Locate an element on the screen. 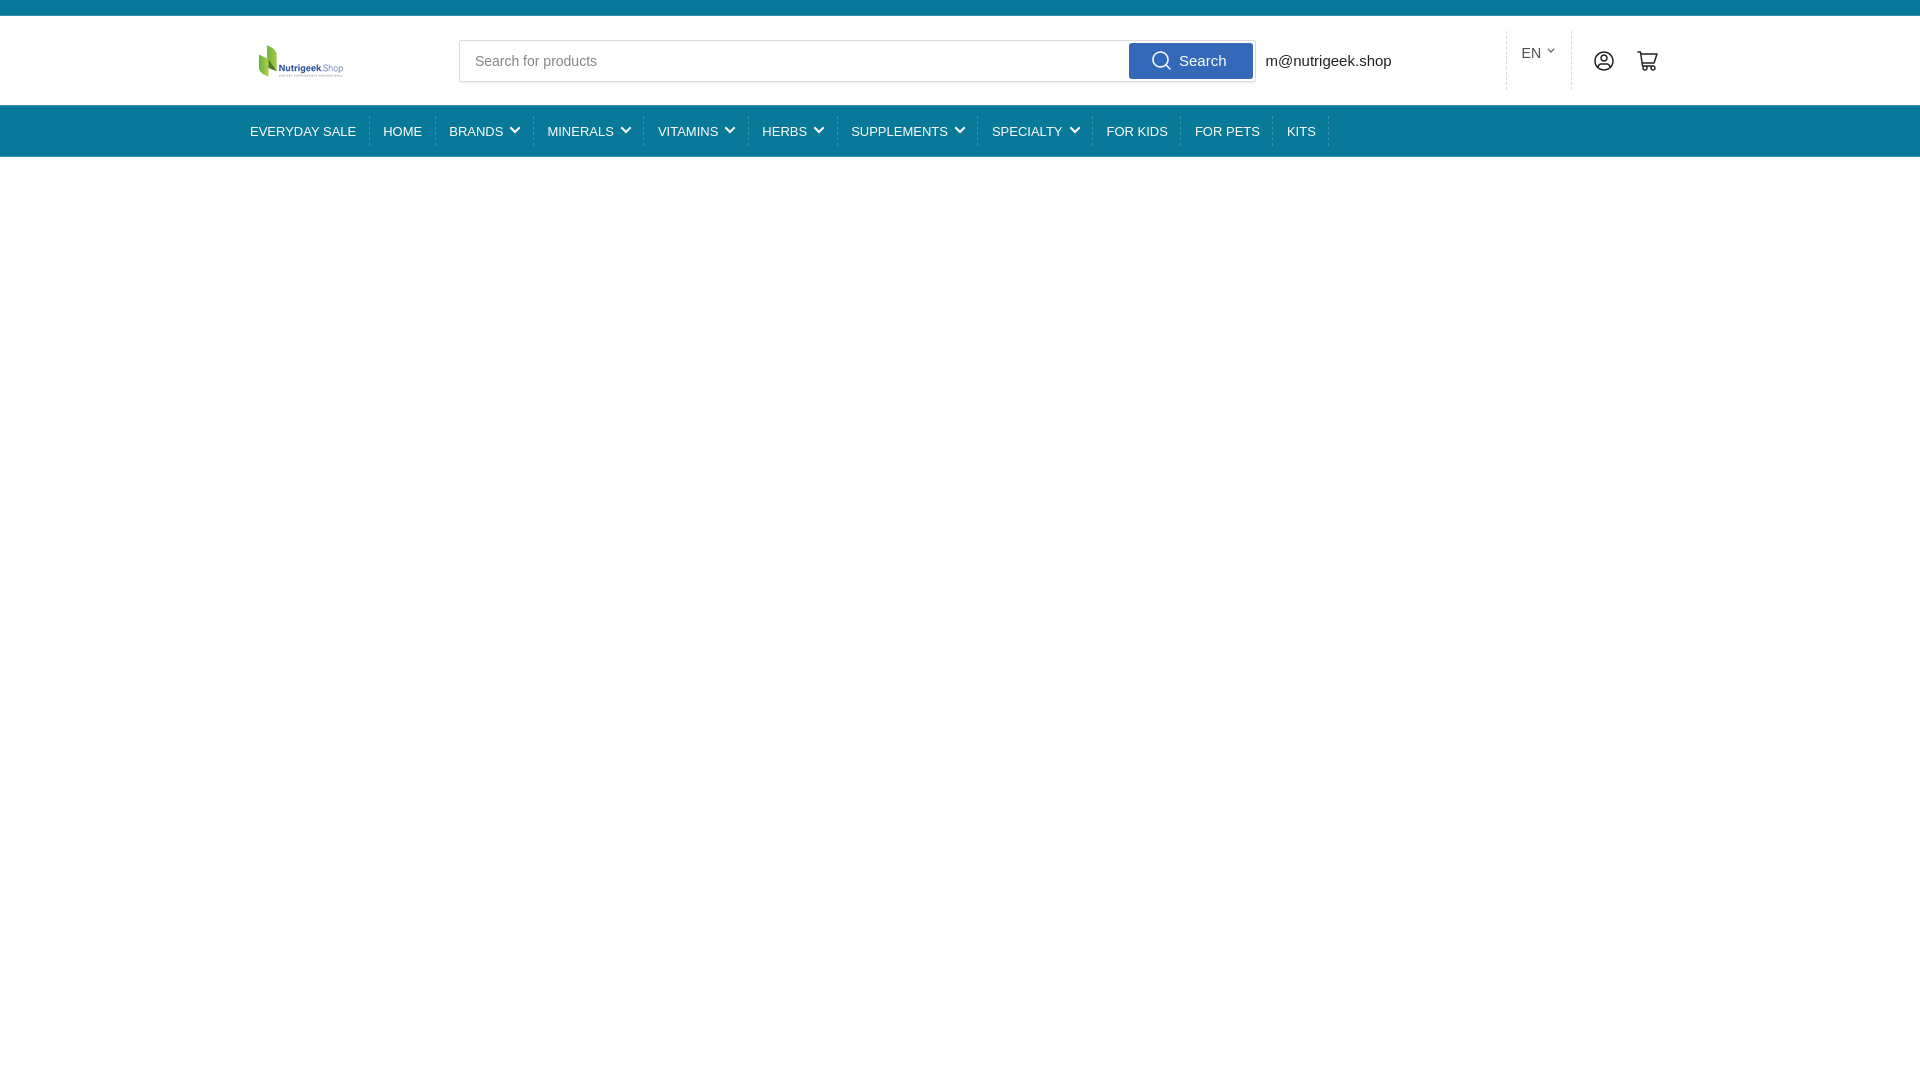  1 is located at coordinates (1097, 515).